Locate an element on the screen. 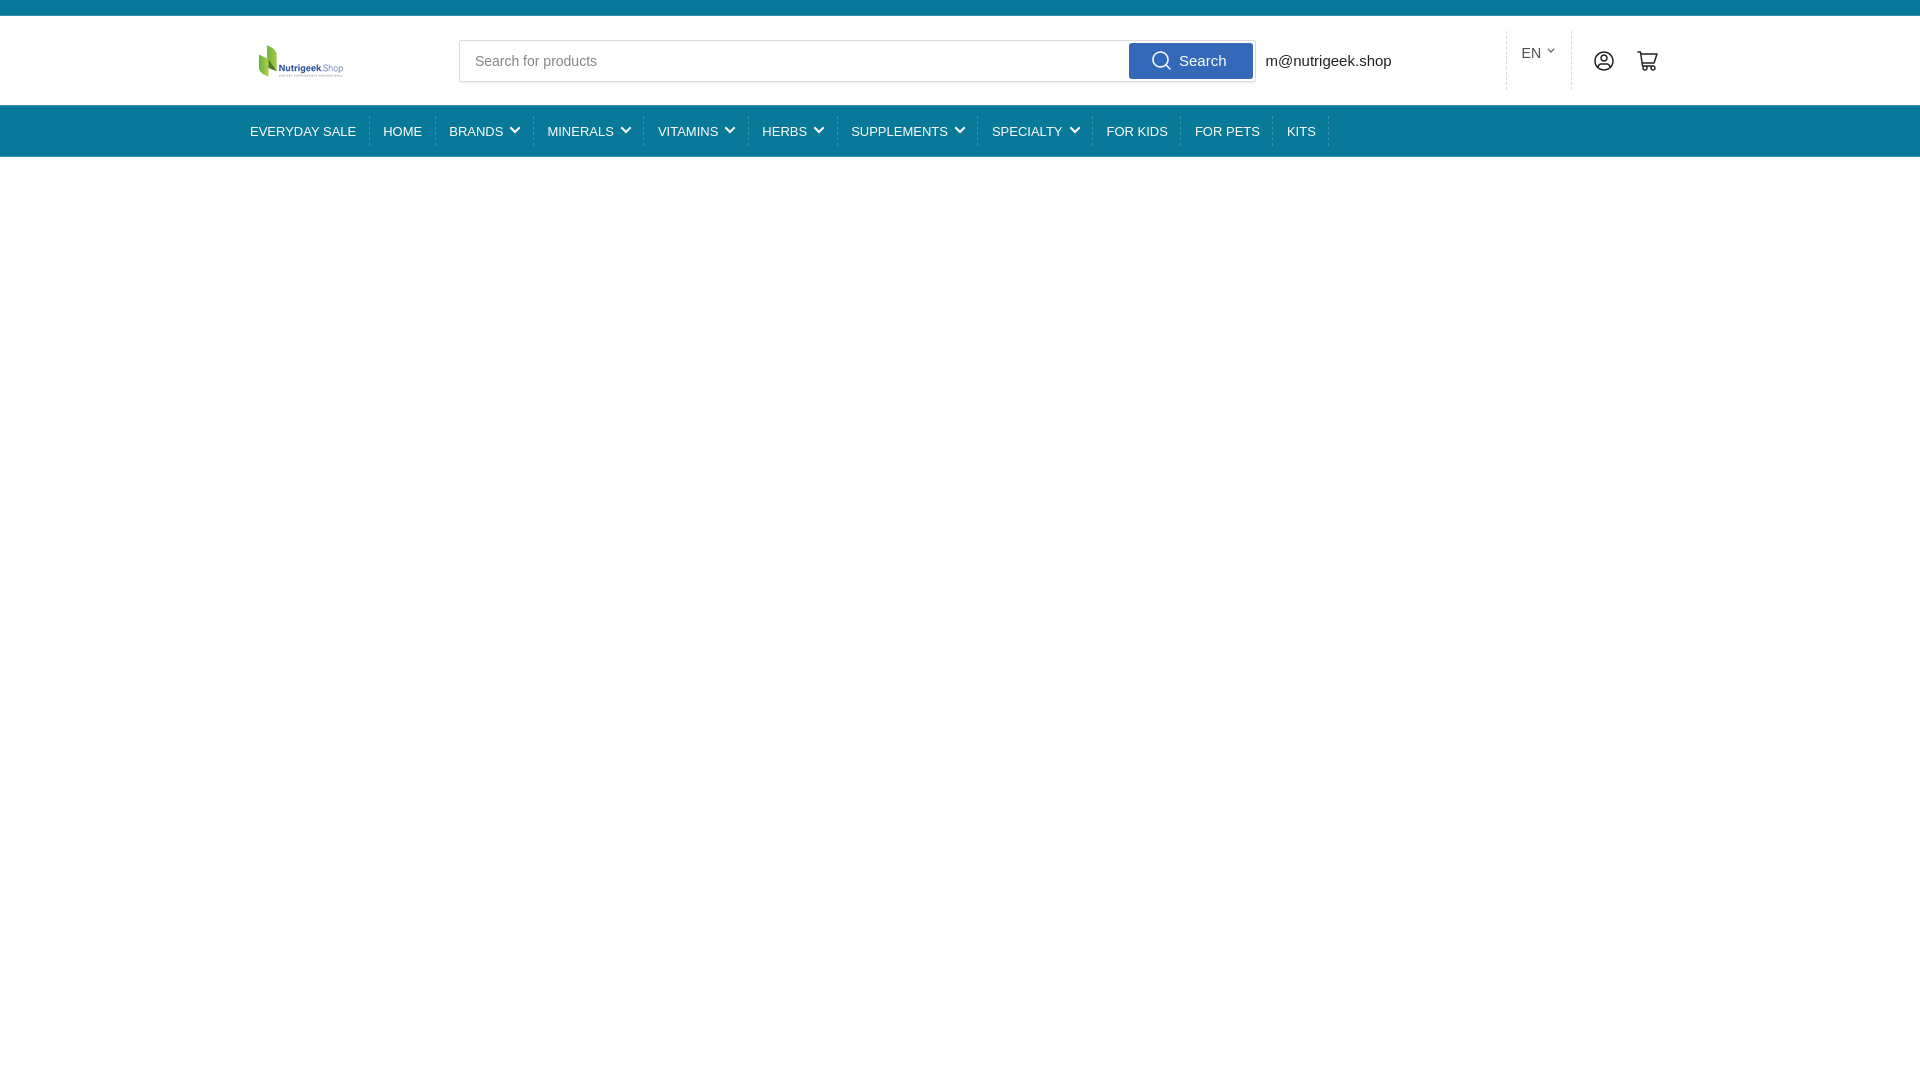  1 is located at coordinates (1097, 515).